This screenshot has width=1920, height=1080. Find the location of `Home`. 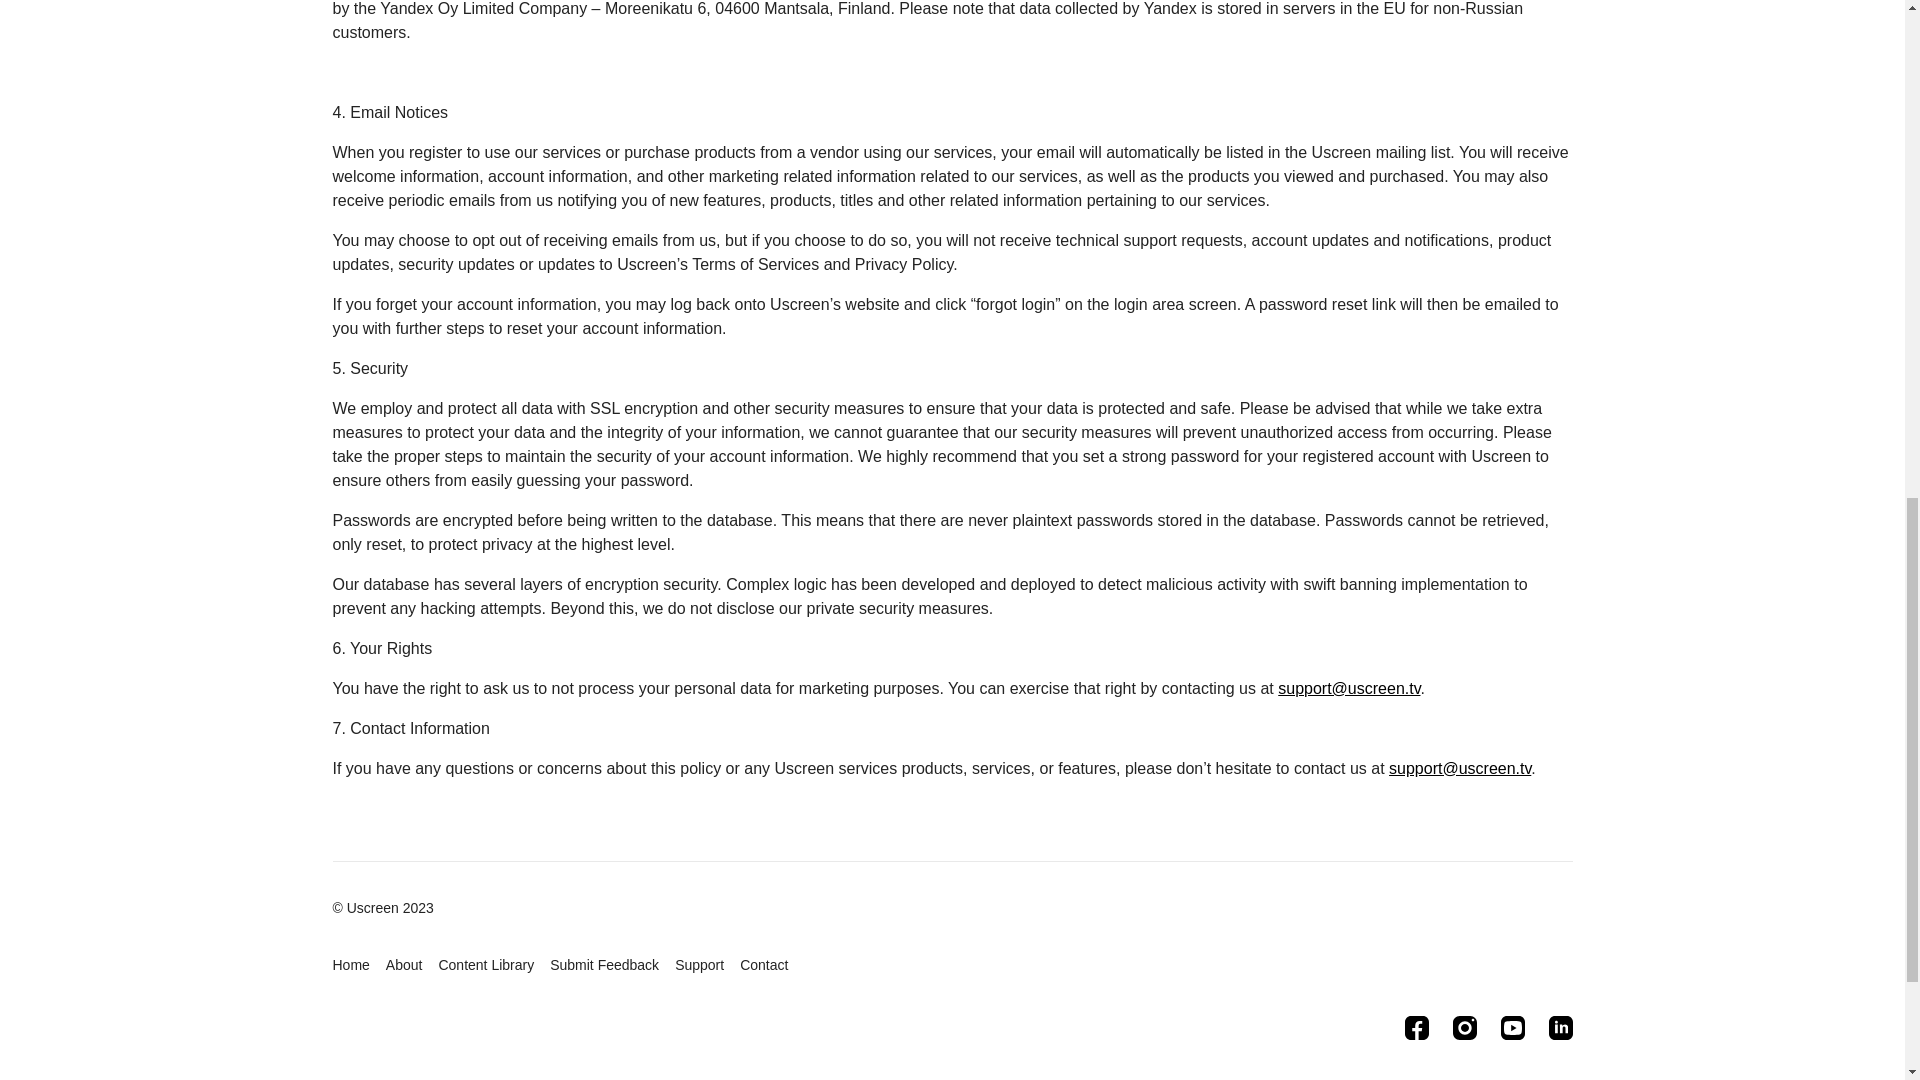

Home is located at coordinates (350, 965).